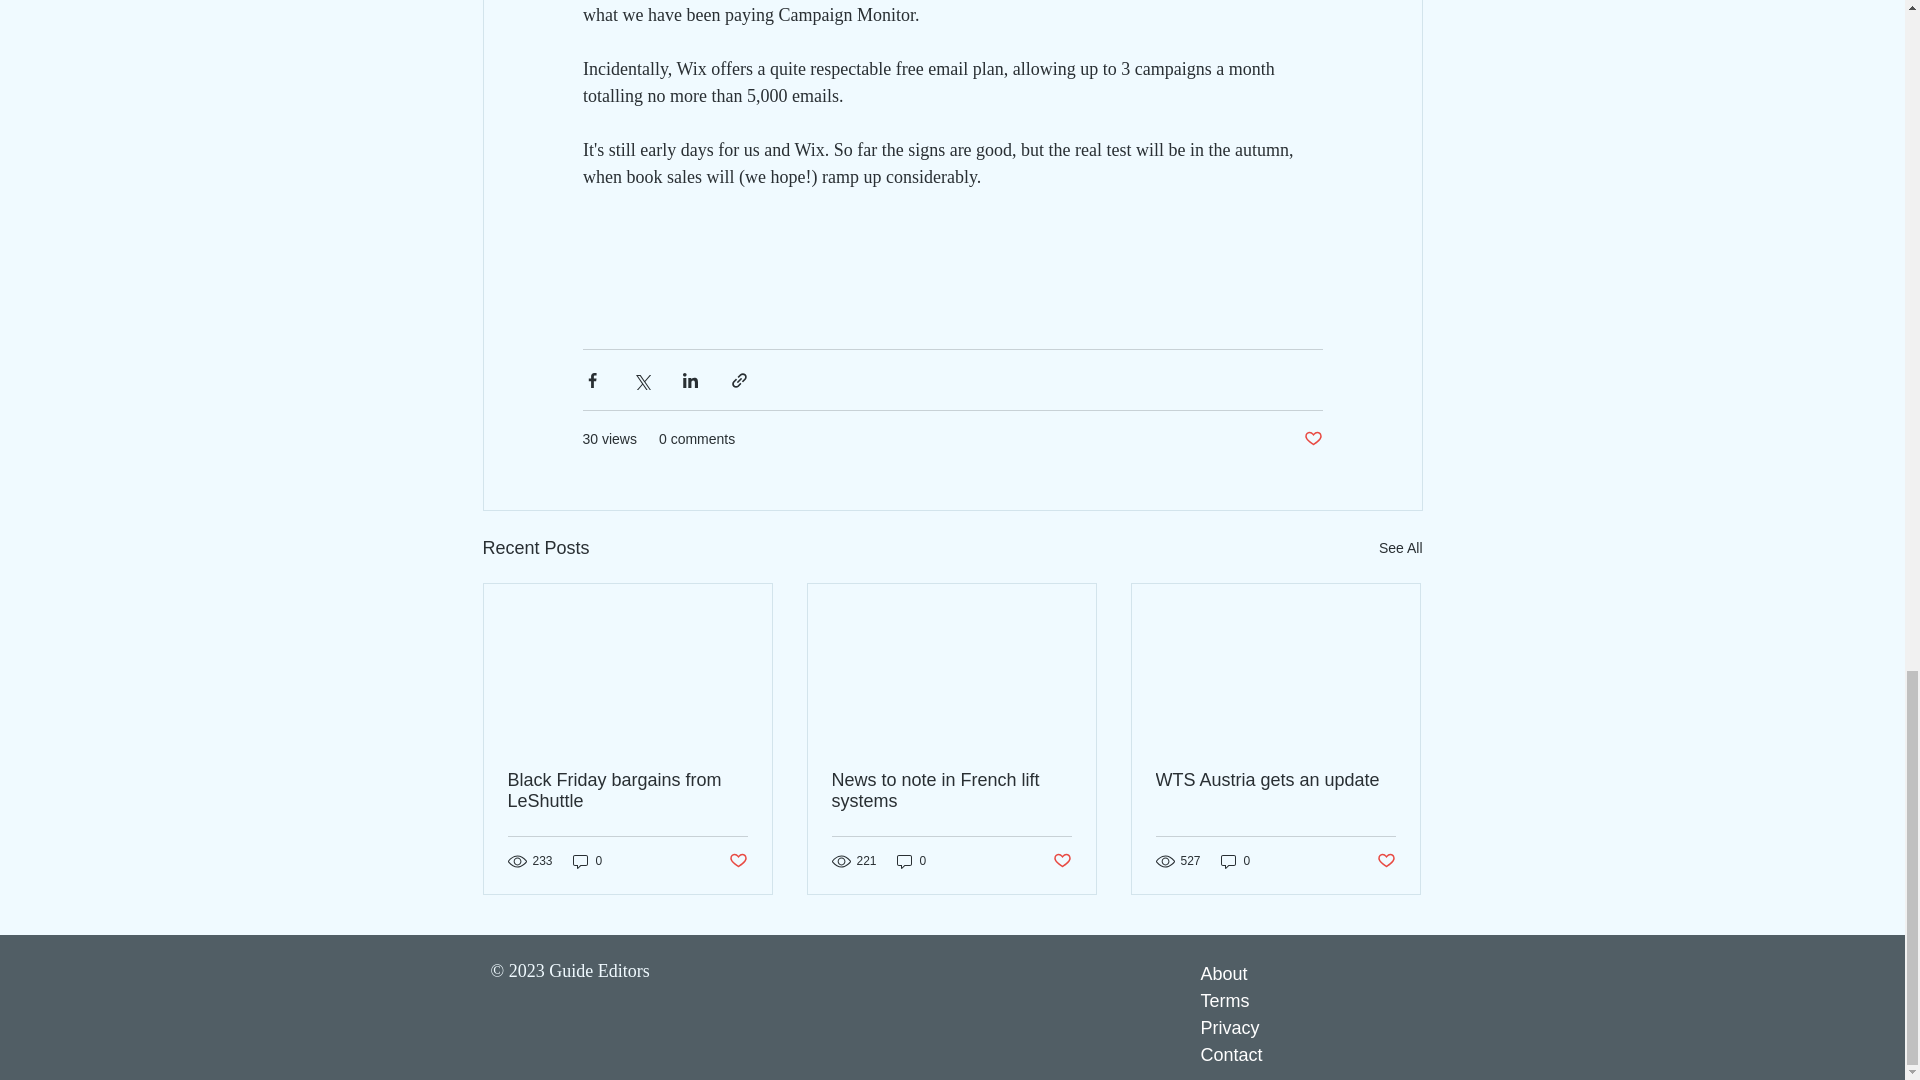  What do you see at coordinates (1275, 780) in the screenshot?
I see `WTS Austria gets an update` at bounding box center [1275, 780].